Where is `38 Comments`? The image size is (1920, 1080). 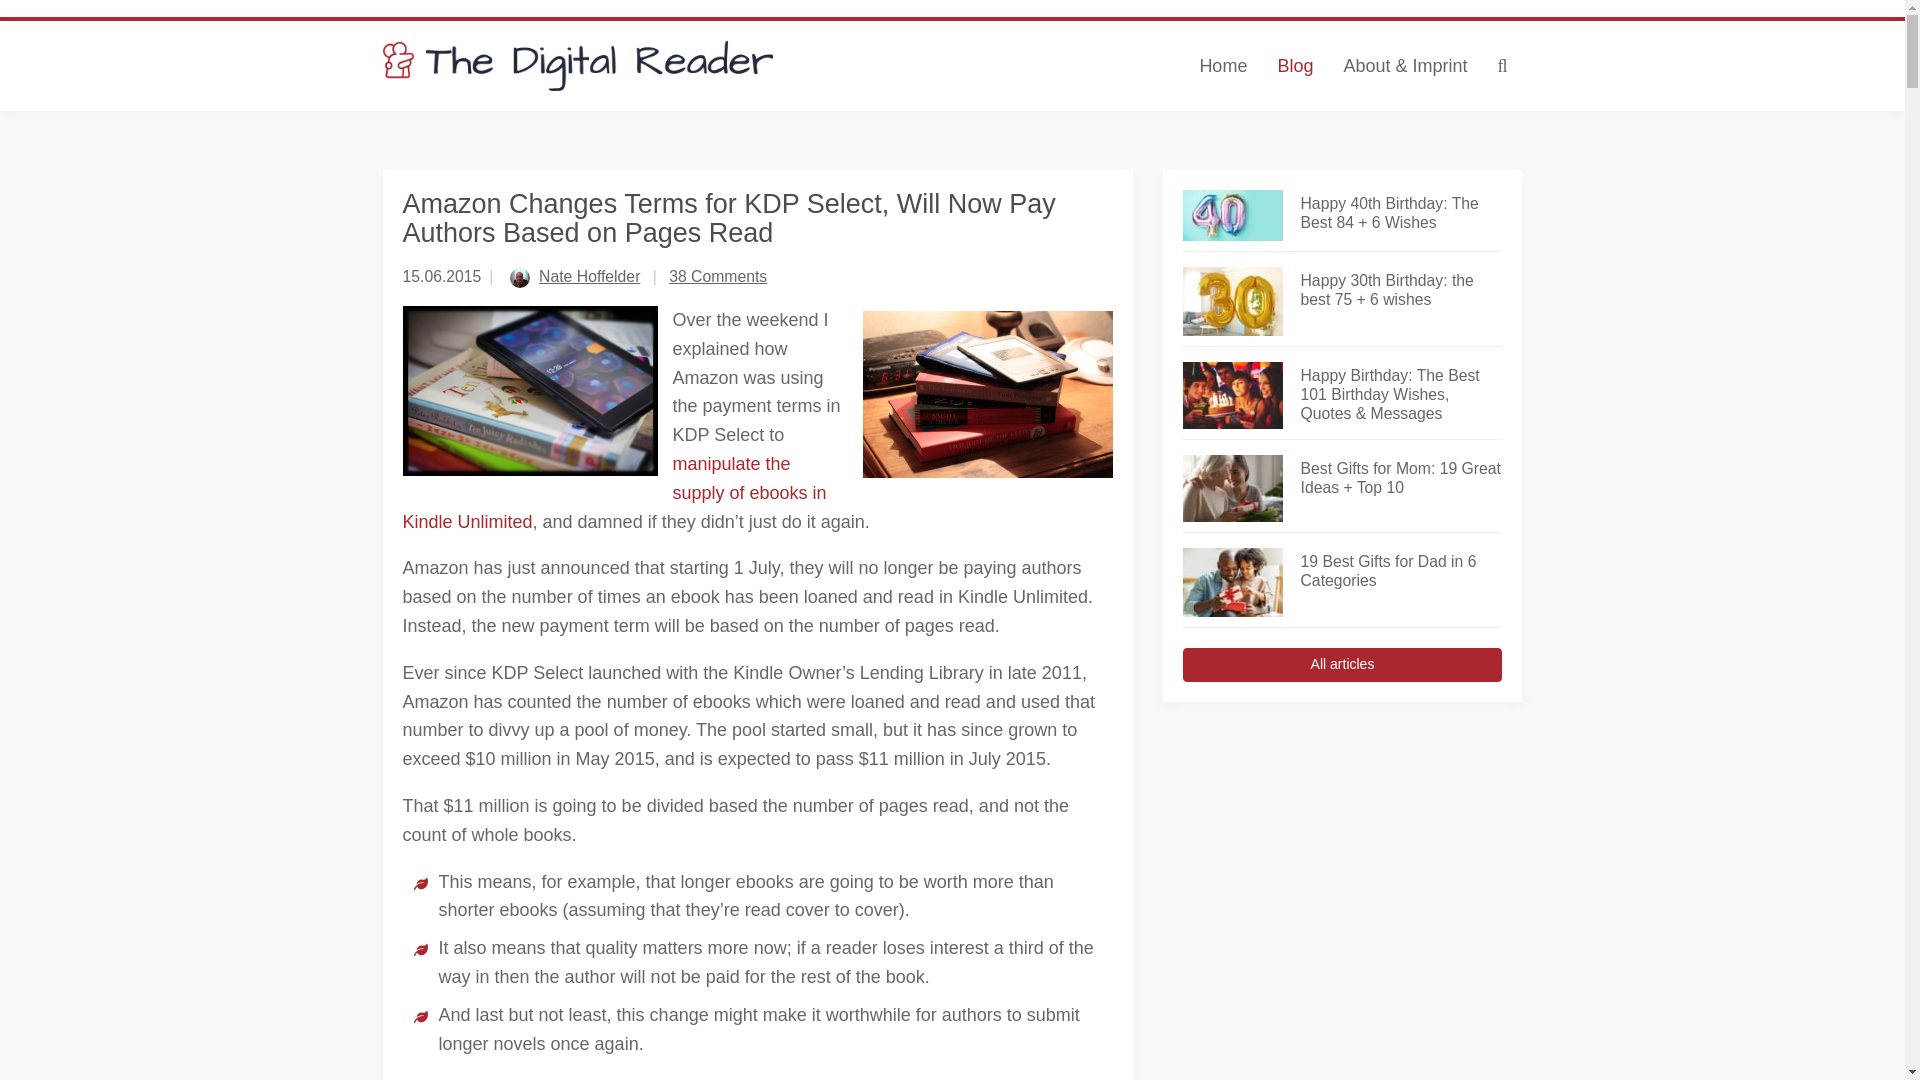
38 Comments is located at coordinates (717, 276).